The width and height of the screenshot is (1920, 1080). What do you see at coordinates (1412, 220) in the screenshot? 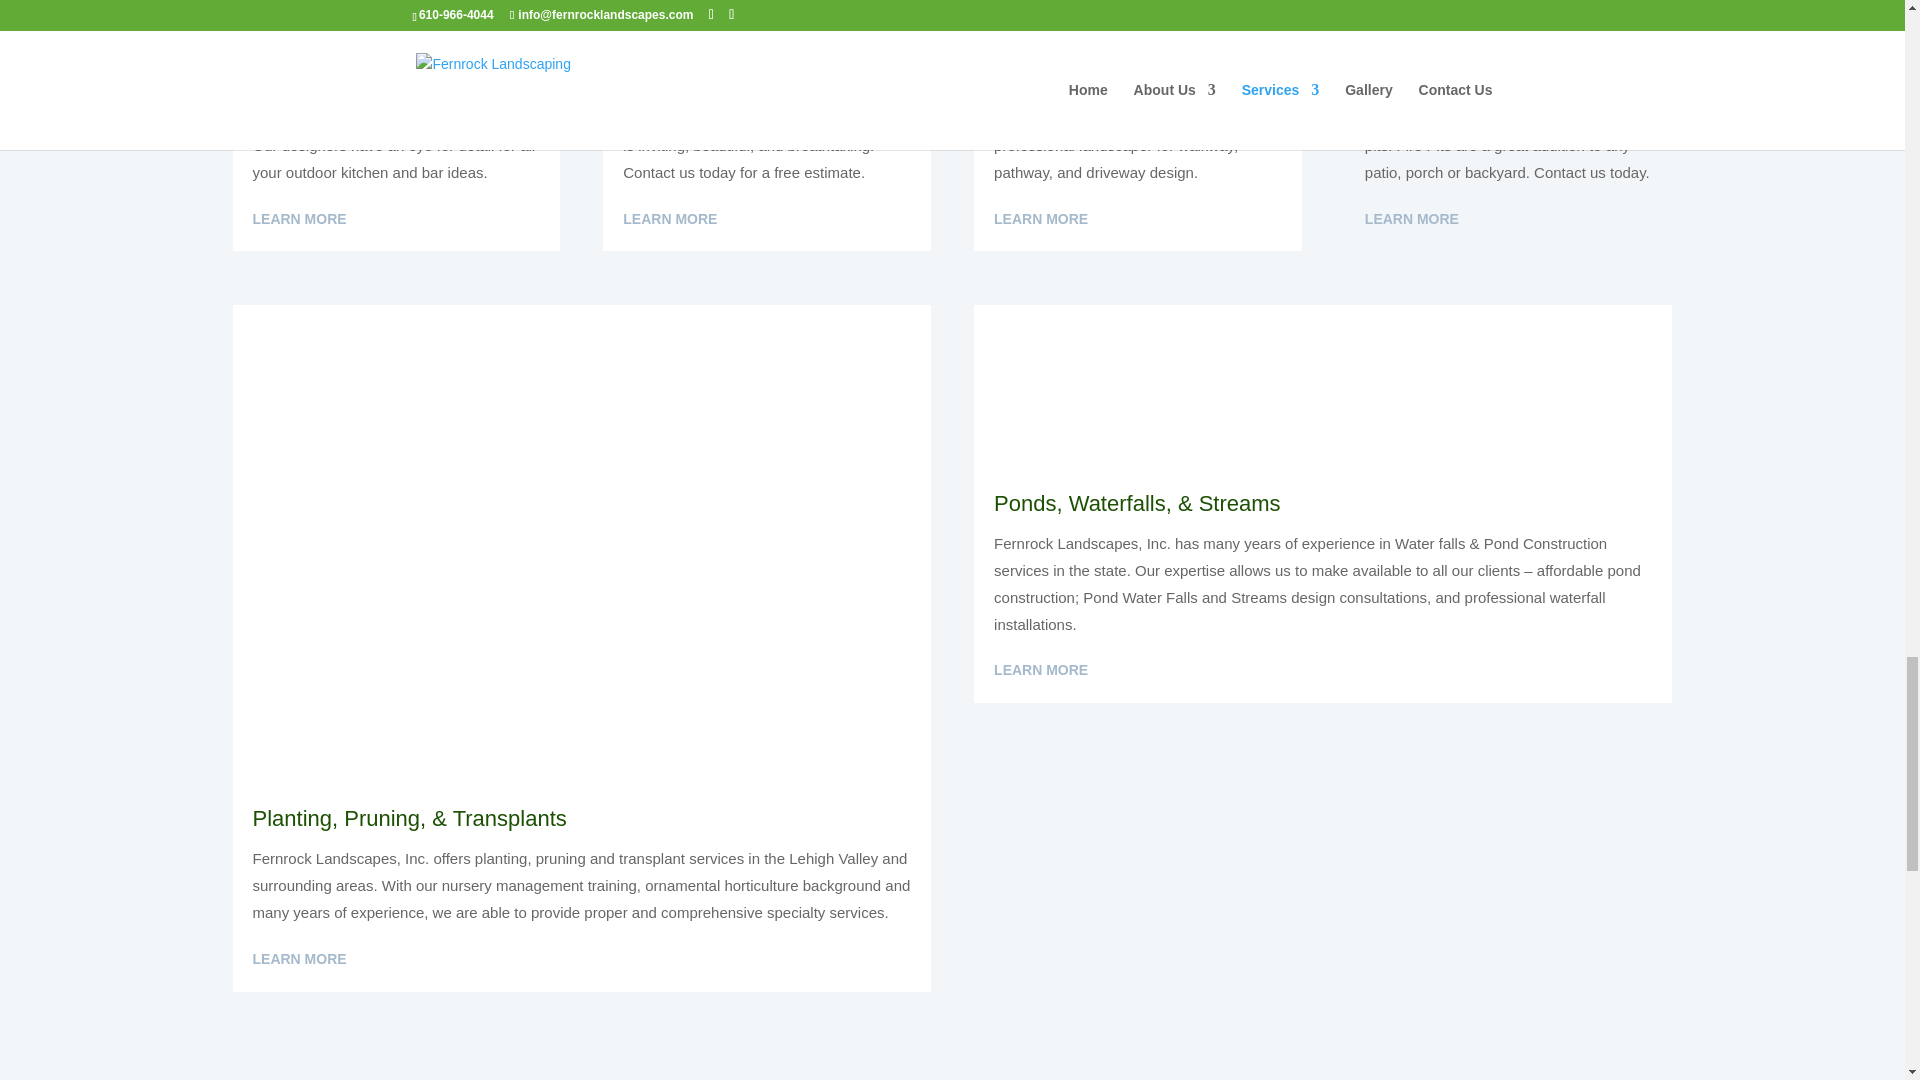
I see `LEARN MORE` at bounding box center [1412, 220].